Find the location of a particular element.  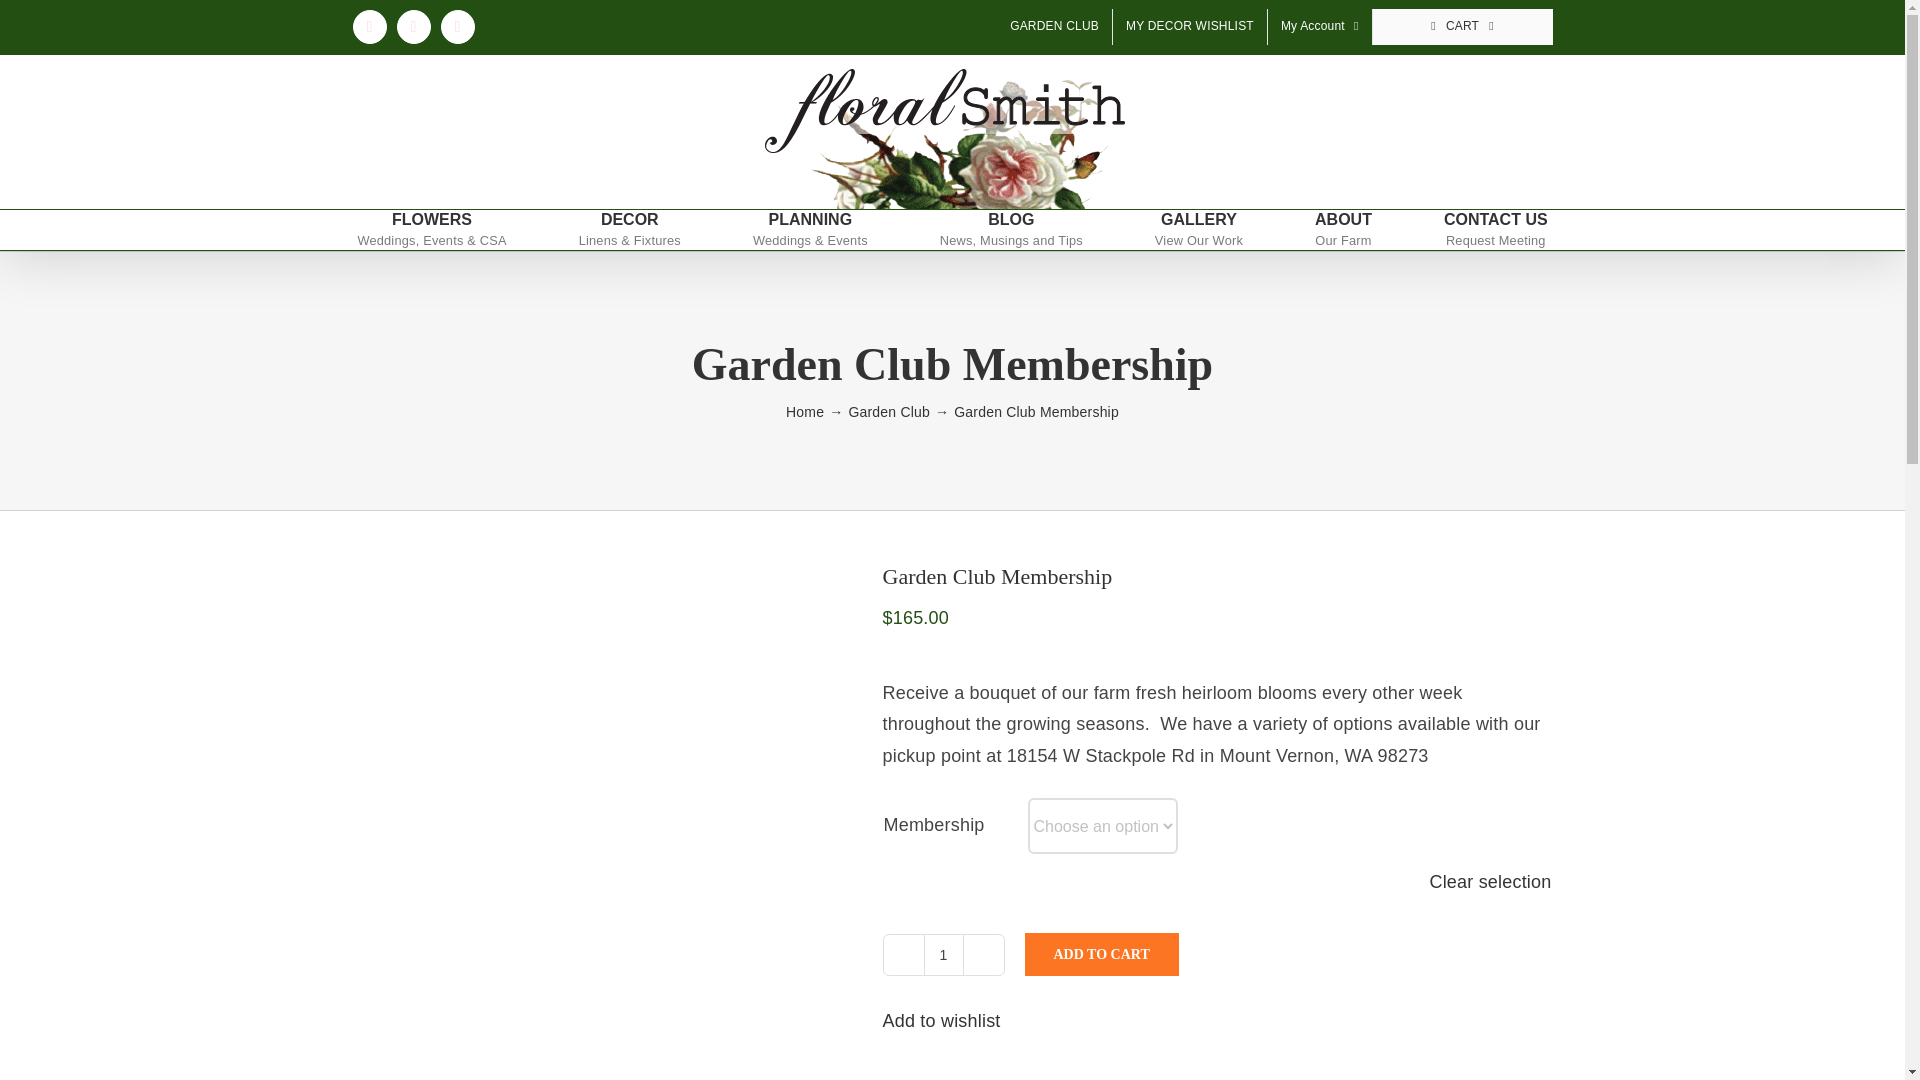

Facebook is located at coordinates (368, 26).